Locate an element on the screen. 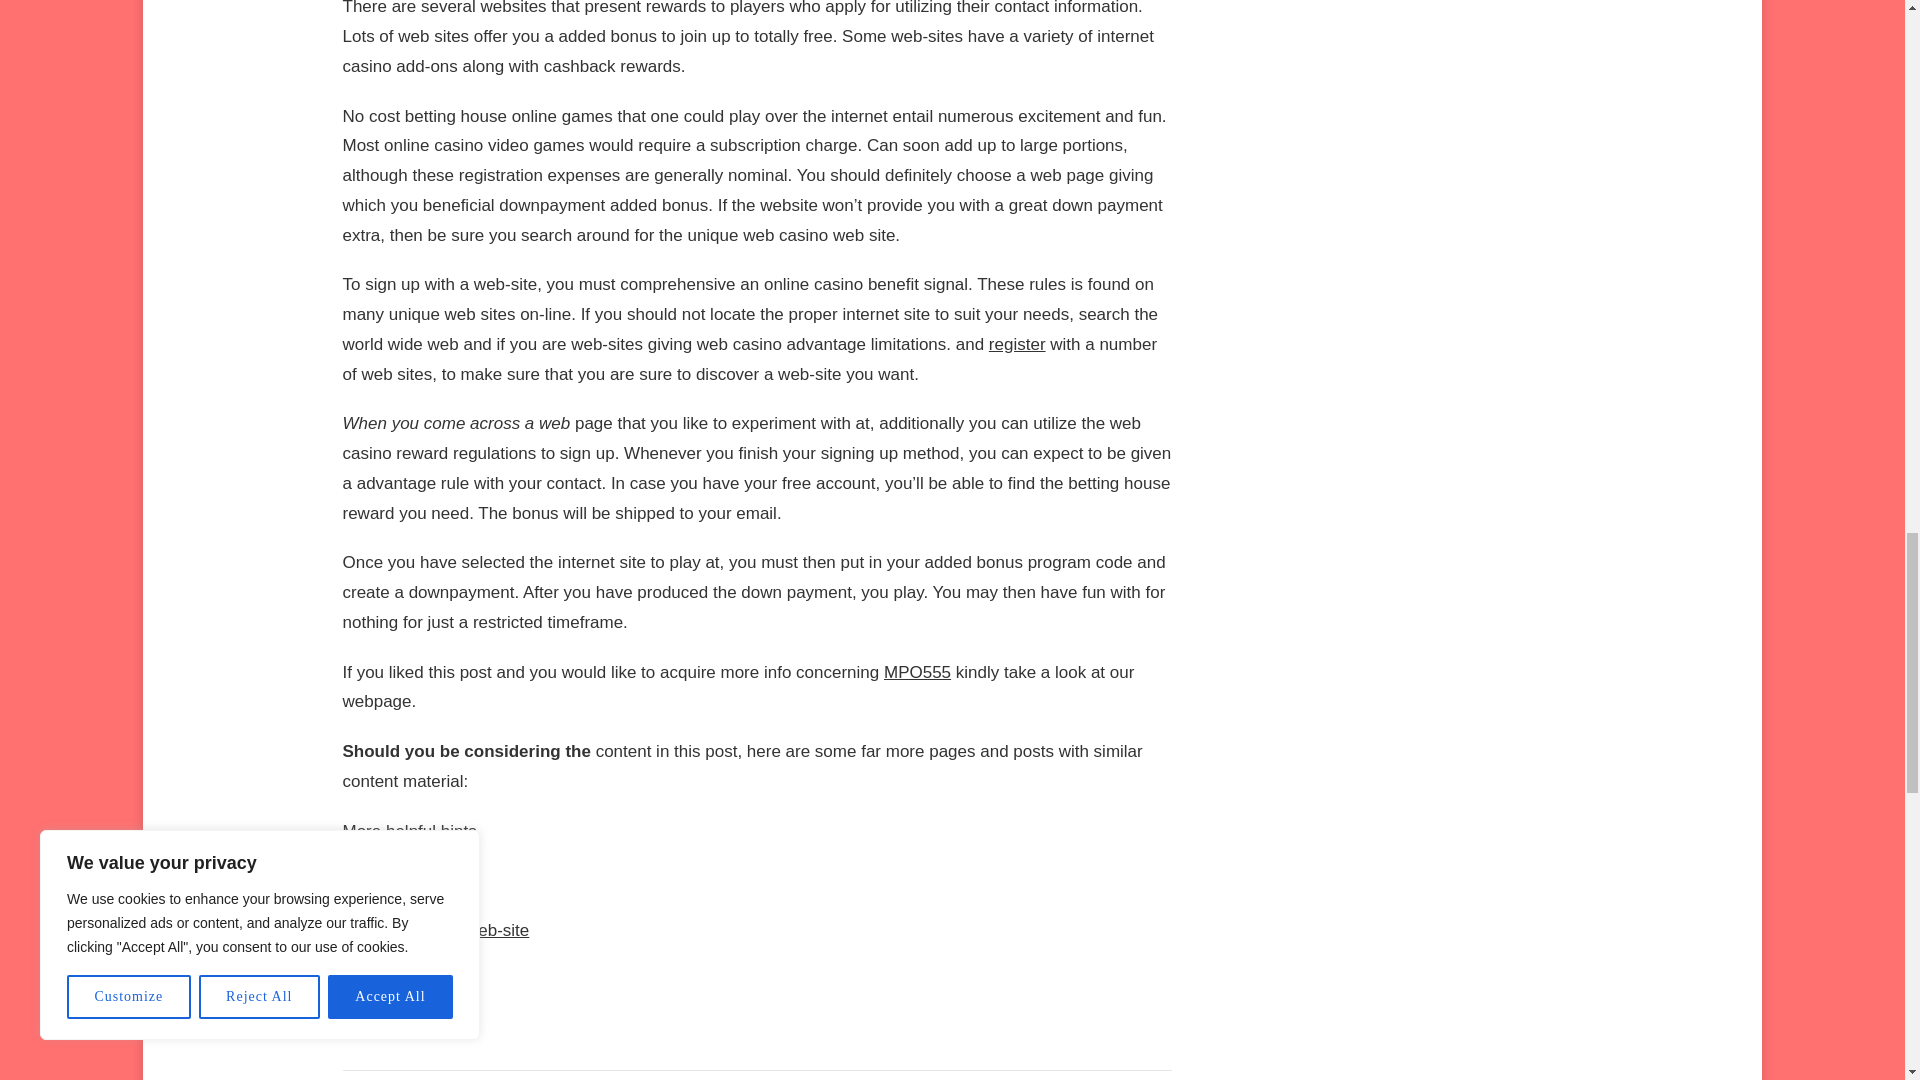 The width and height of the screenshot is (1920, 1080). More helpful hints is located at coordinates (408, 831).